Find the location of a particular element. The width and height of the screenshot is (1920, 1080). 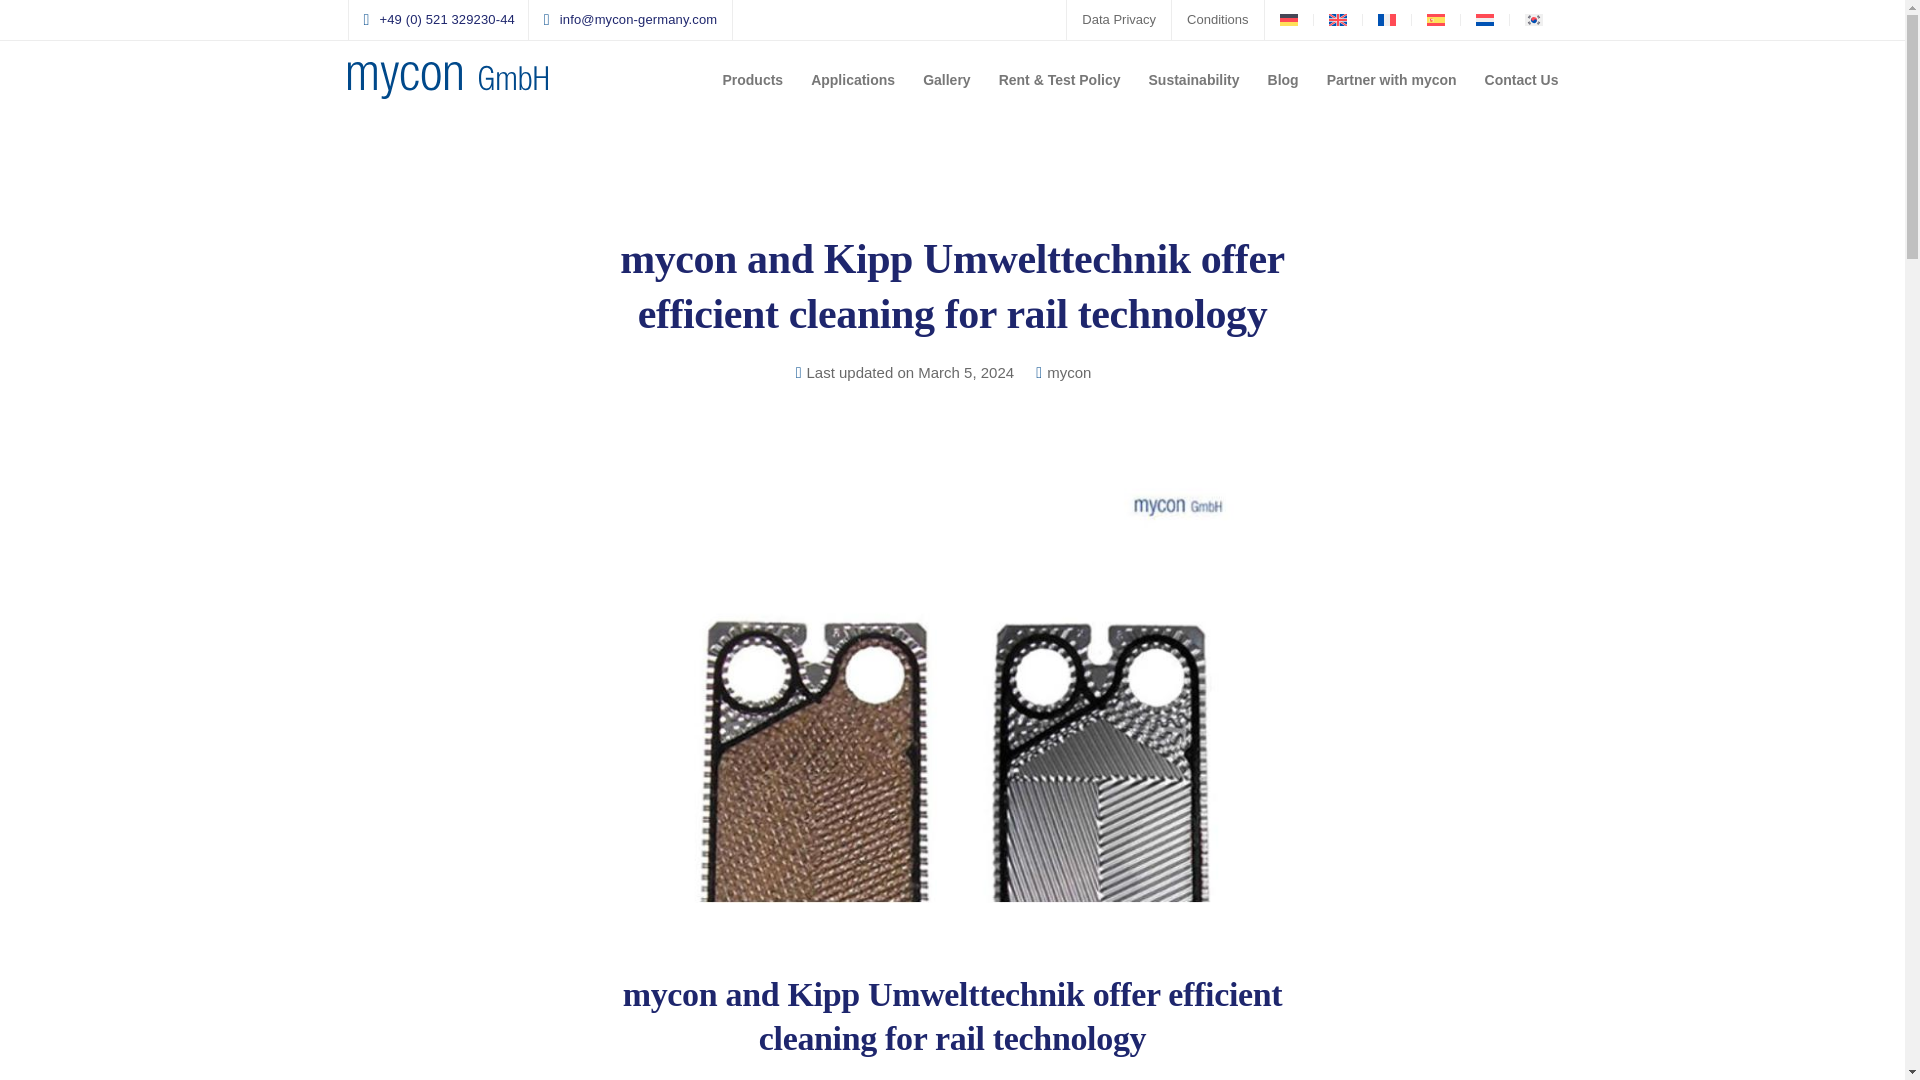

Gallery is located at coordinates (946, 80).